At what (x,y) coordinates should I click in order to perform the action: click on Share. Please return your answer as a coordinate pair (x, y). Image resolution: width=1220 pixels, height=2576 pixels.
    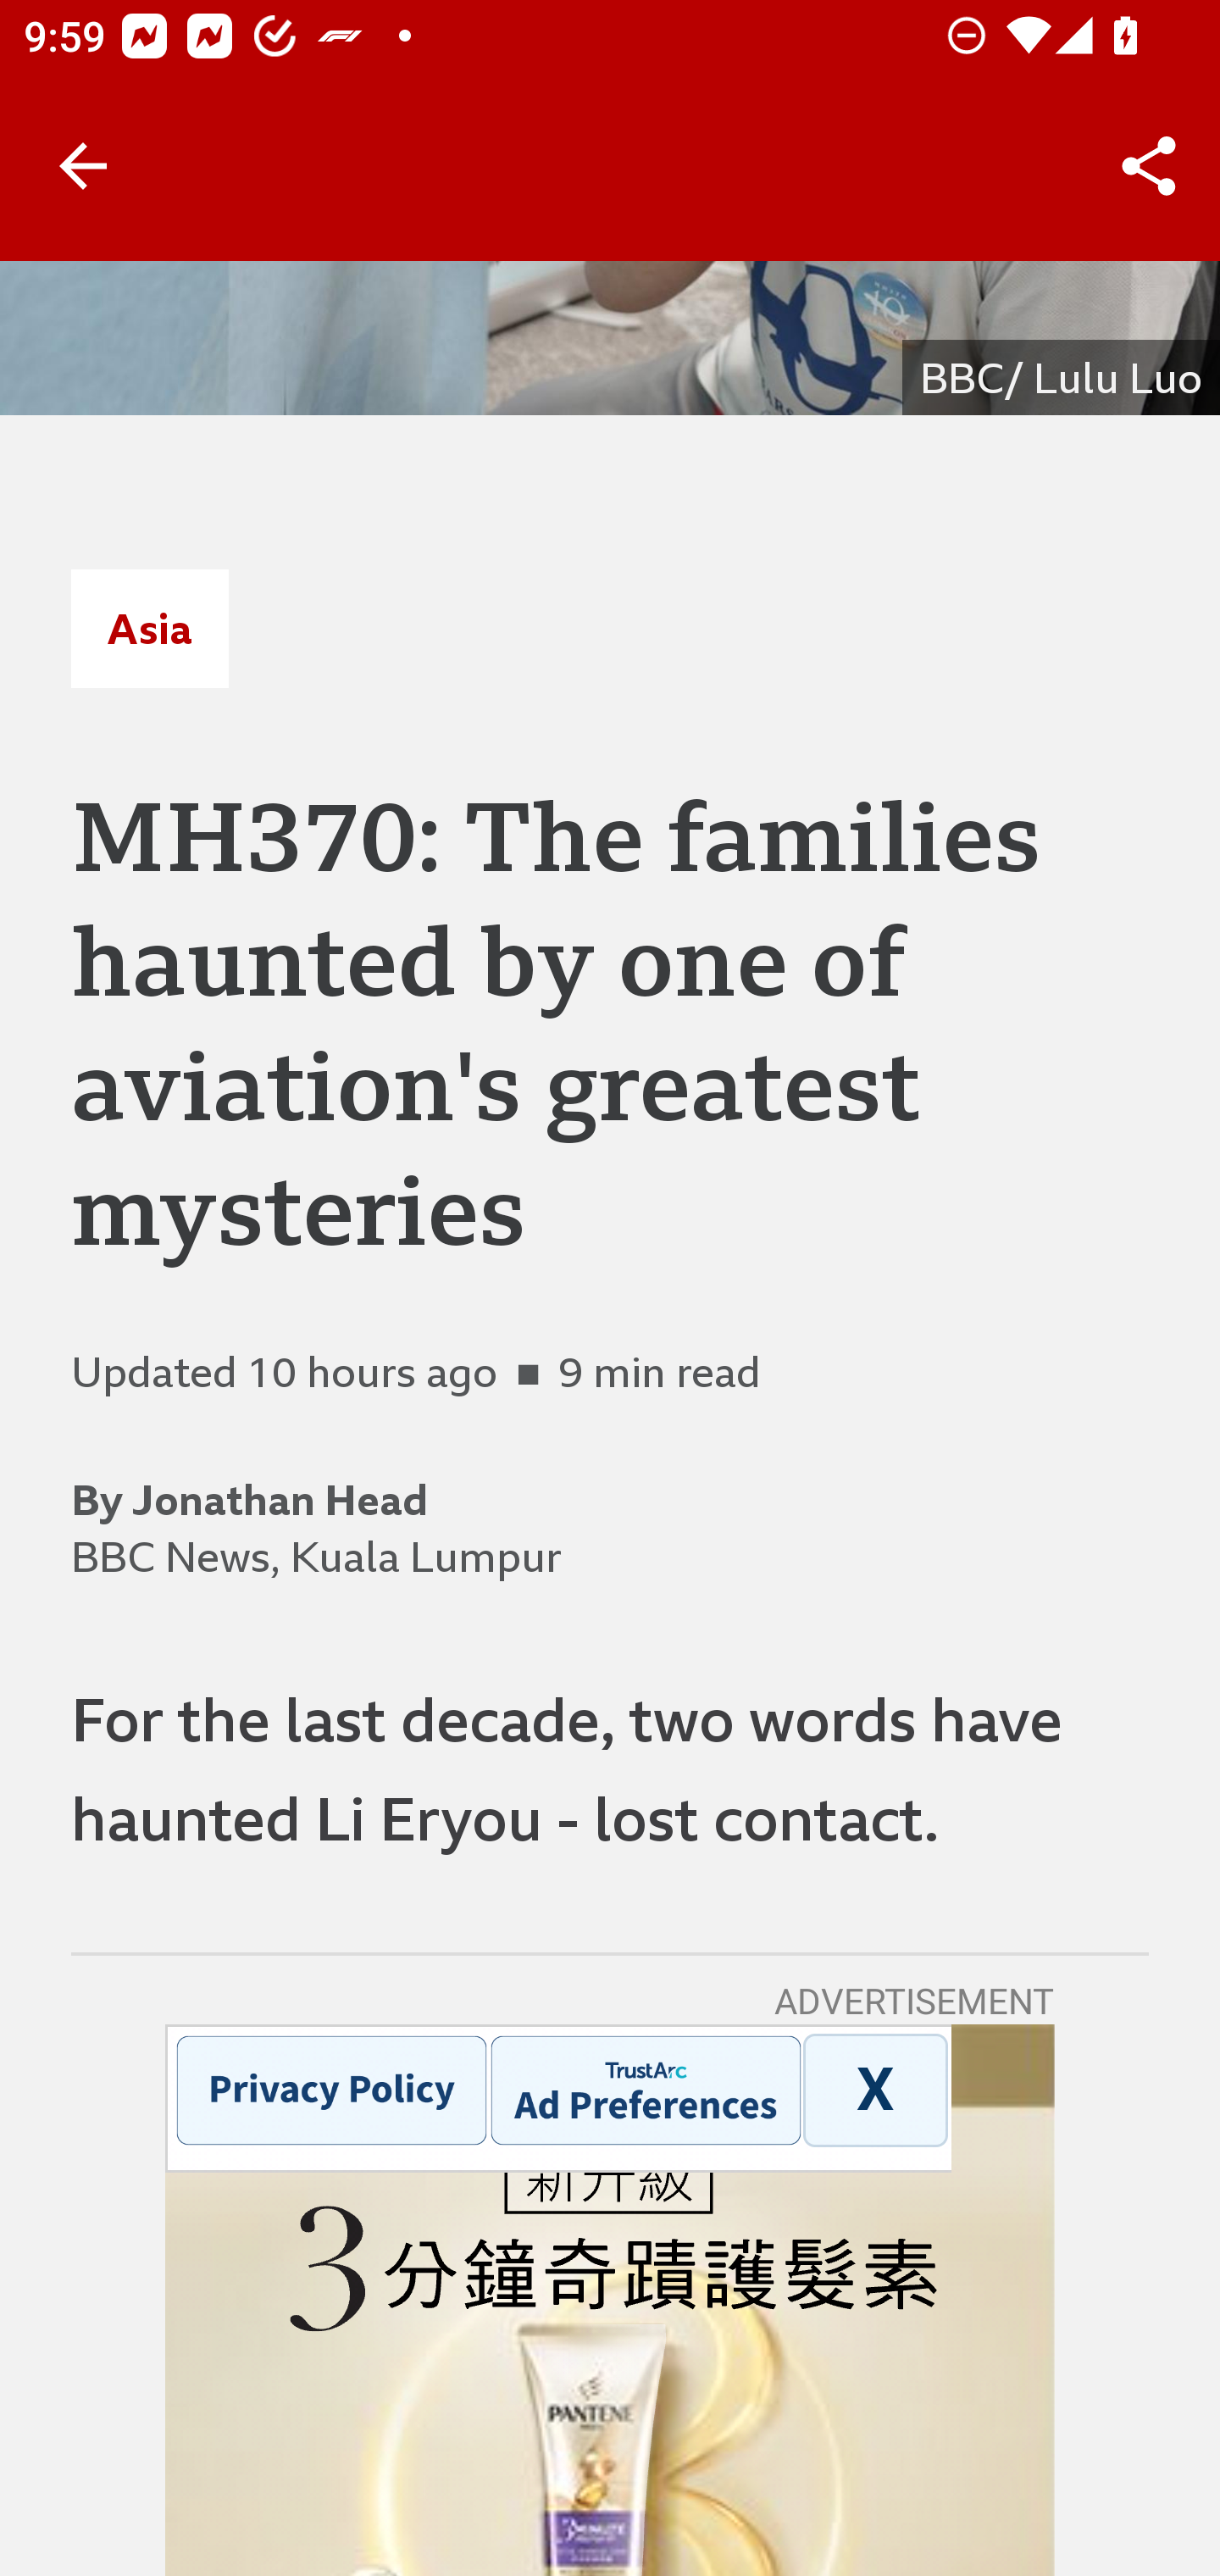
    Looking at the image, I should click on (1149, 166).